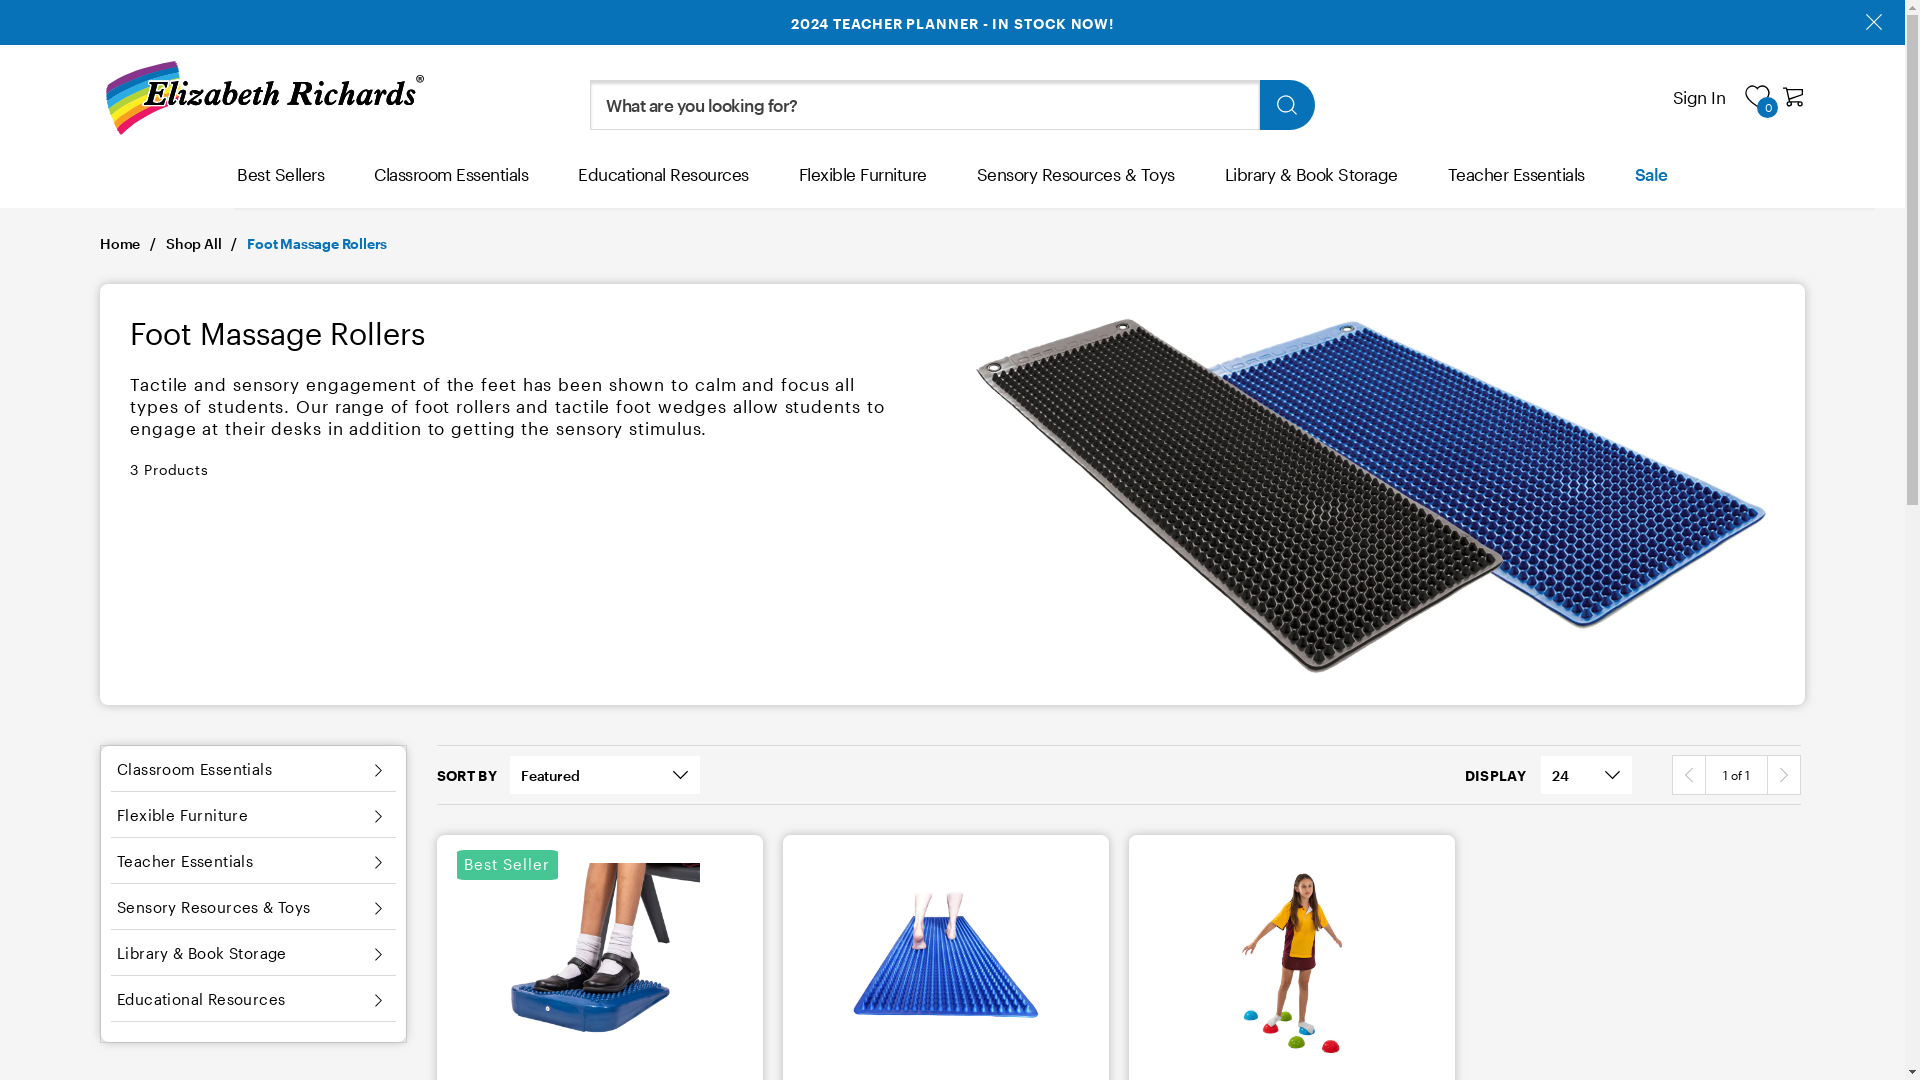  I want to click on Sign In, so click(1700, 97).